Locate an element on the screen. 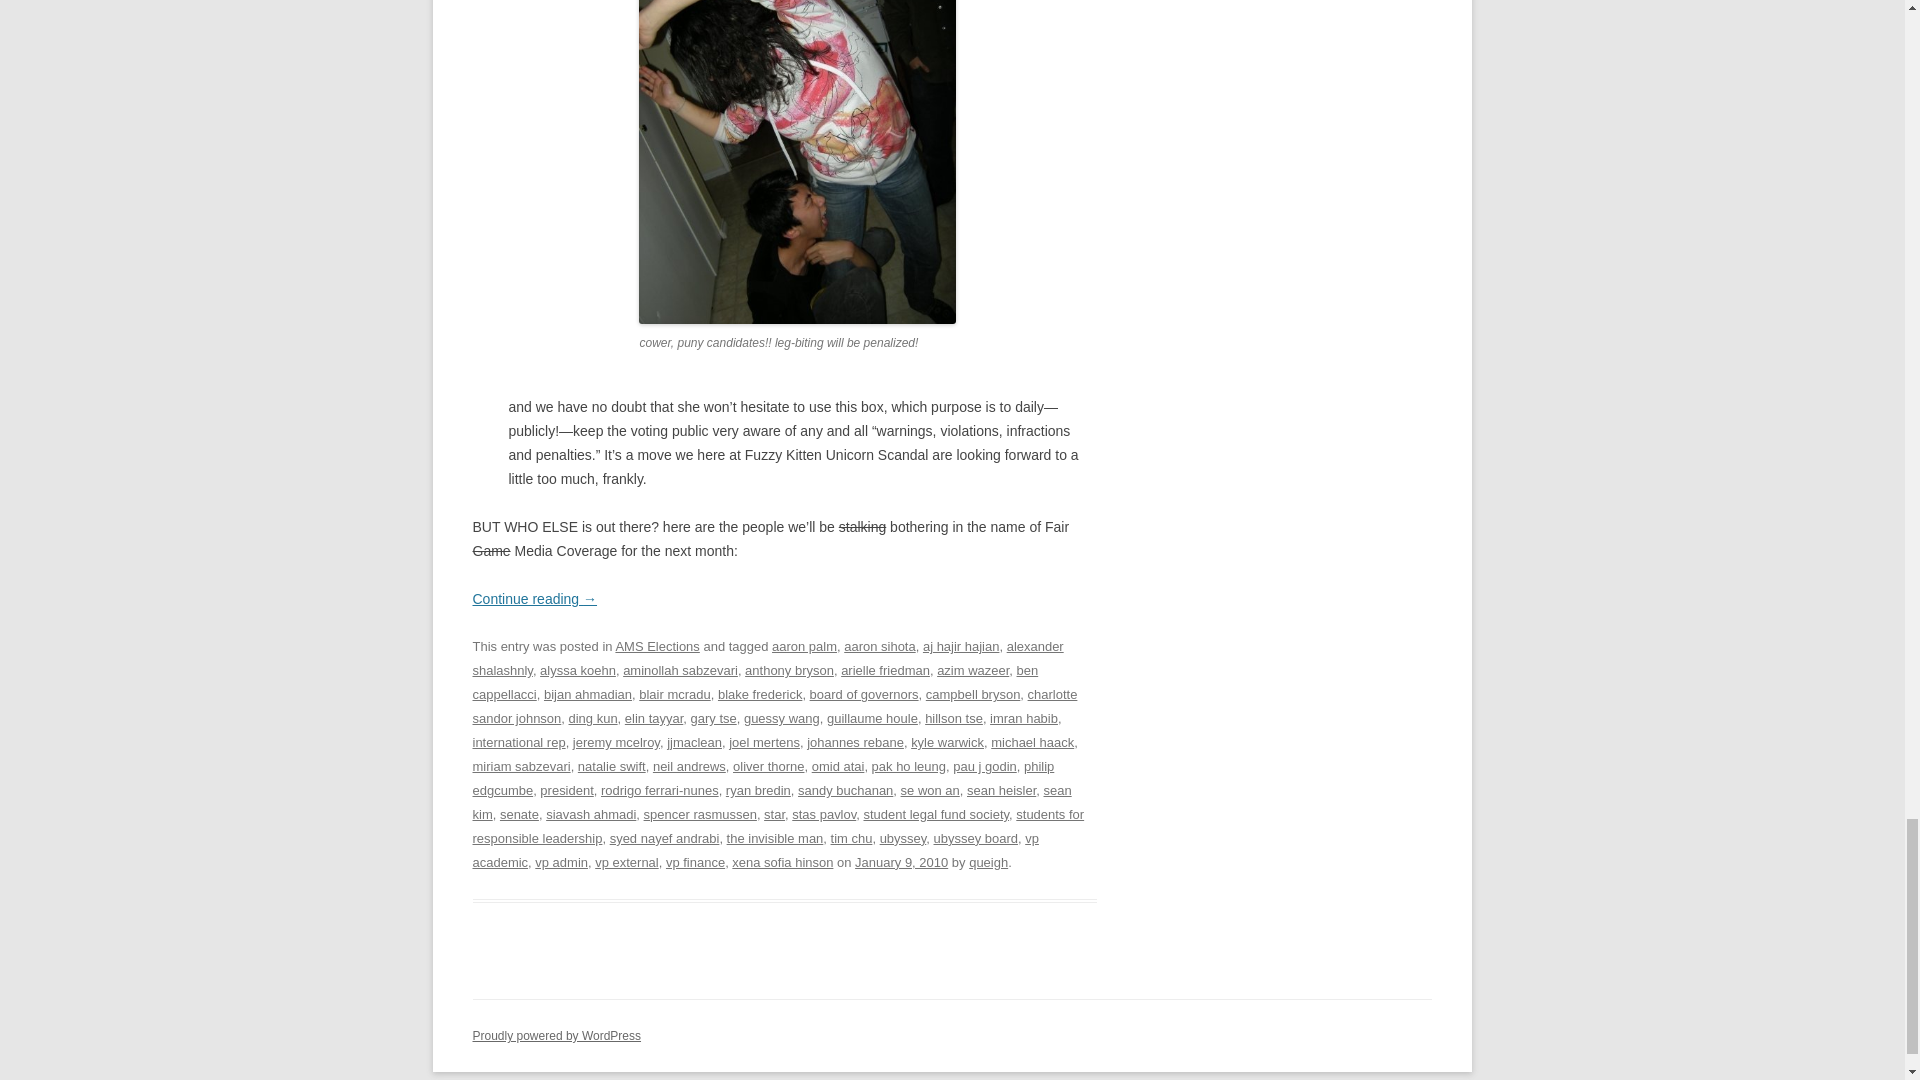  azim wazeer is located at coordinates (972, 670).